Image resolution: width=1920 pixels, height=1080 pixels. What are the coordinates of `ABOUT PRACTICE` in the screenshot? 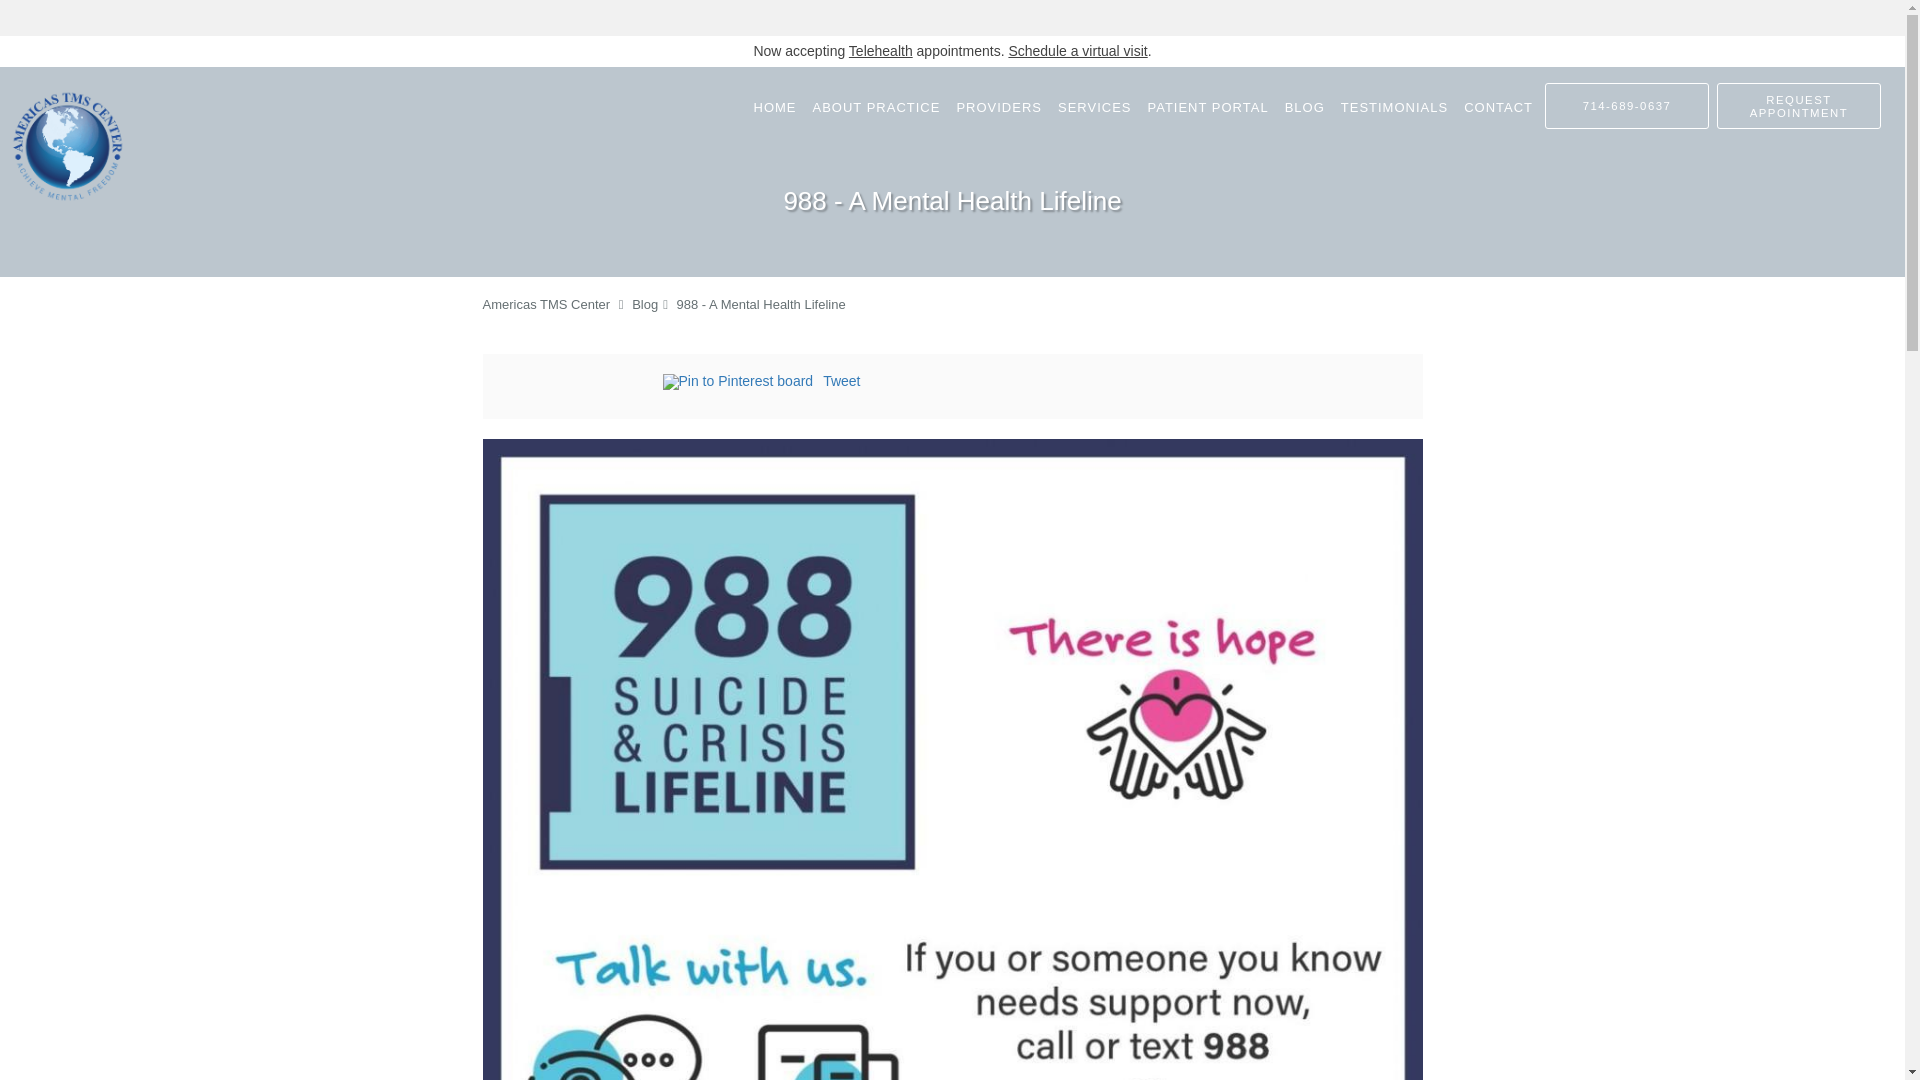 It's located at (876, 106).